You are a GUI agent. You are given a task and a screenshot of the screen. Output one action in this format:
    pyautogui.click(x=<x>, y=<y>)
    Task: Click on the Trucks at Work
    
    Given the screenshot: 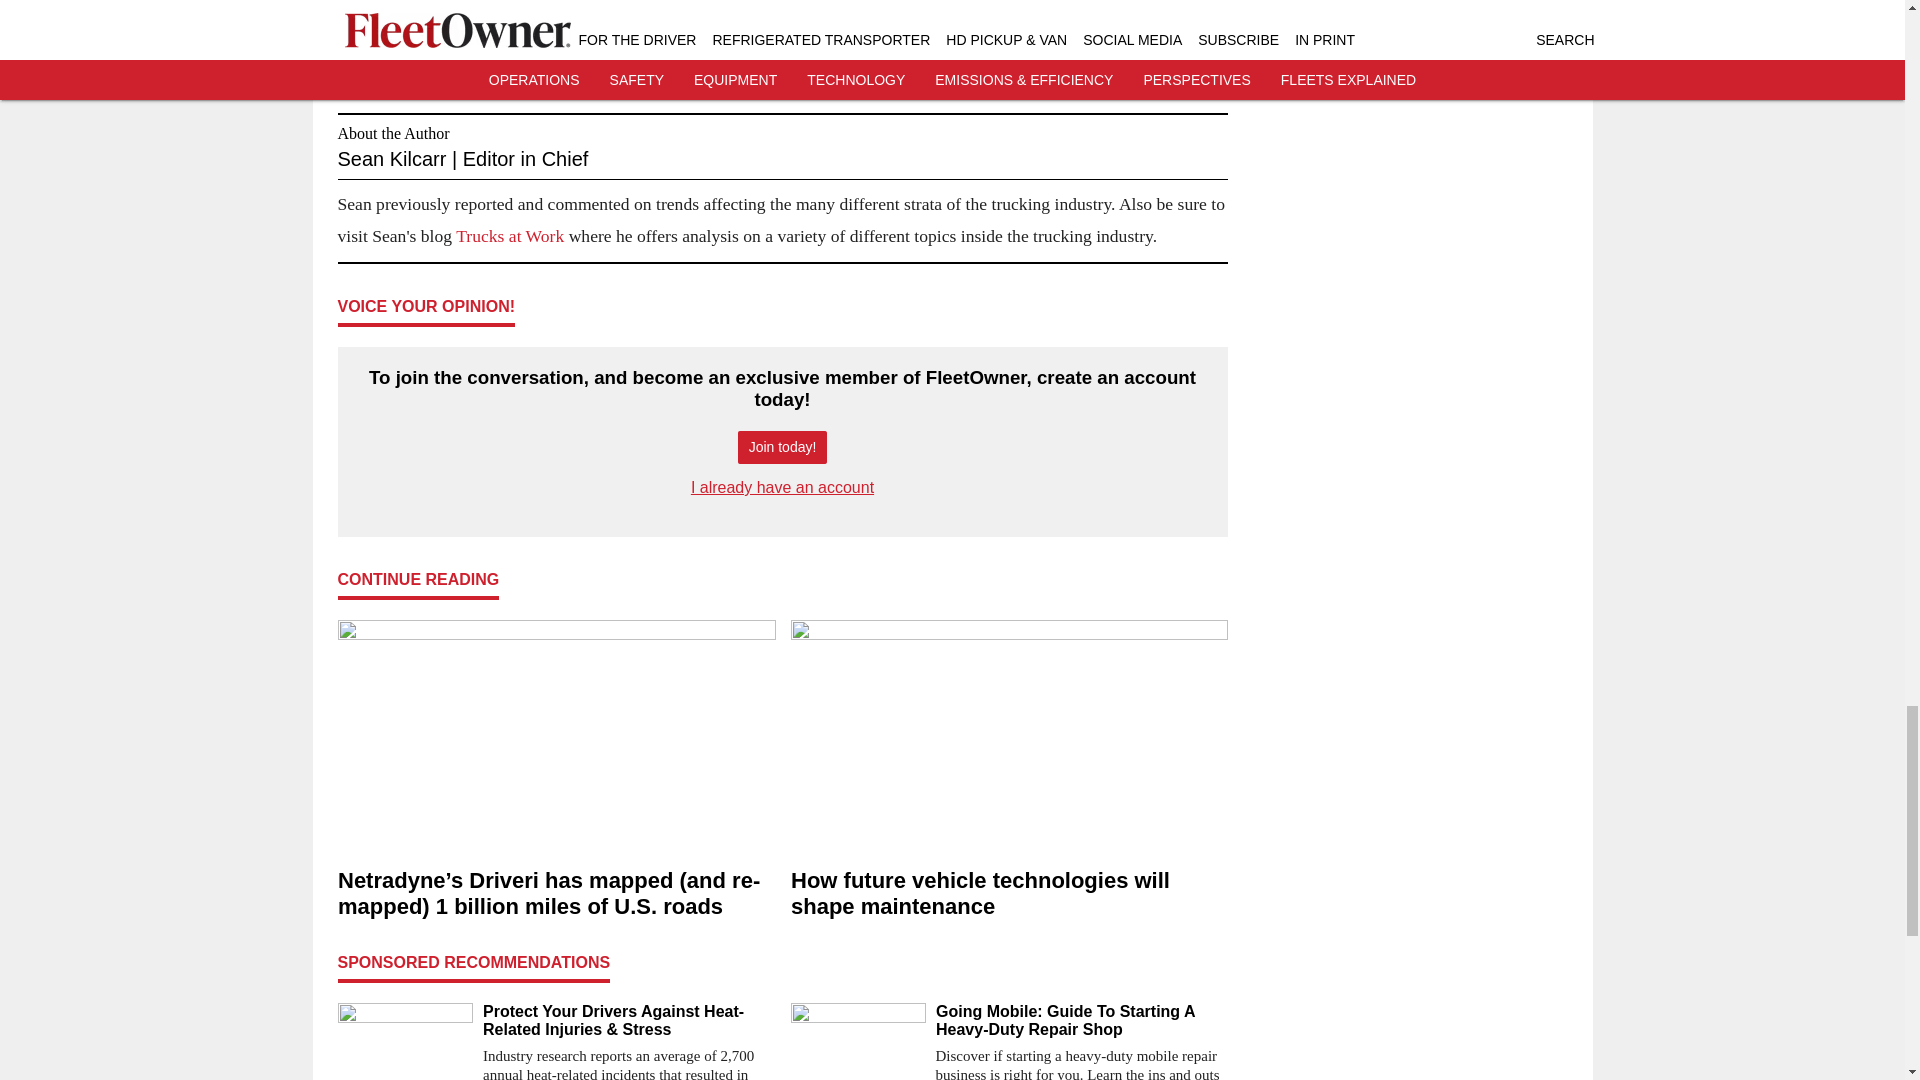 What is the action you would take?
    pyautogui.click(x=510, y=236)
    